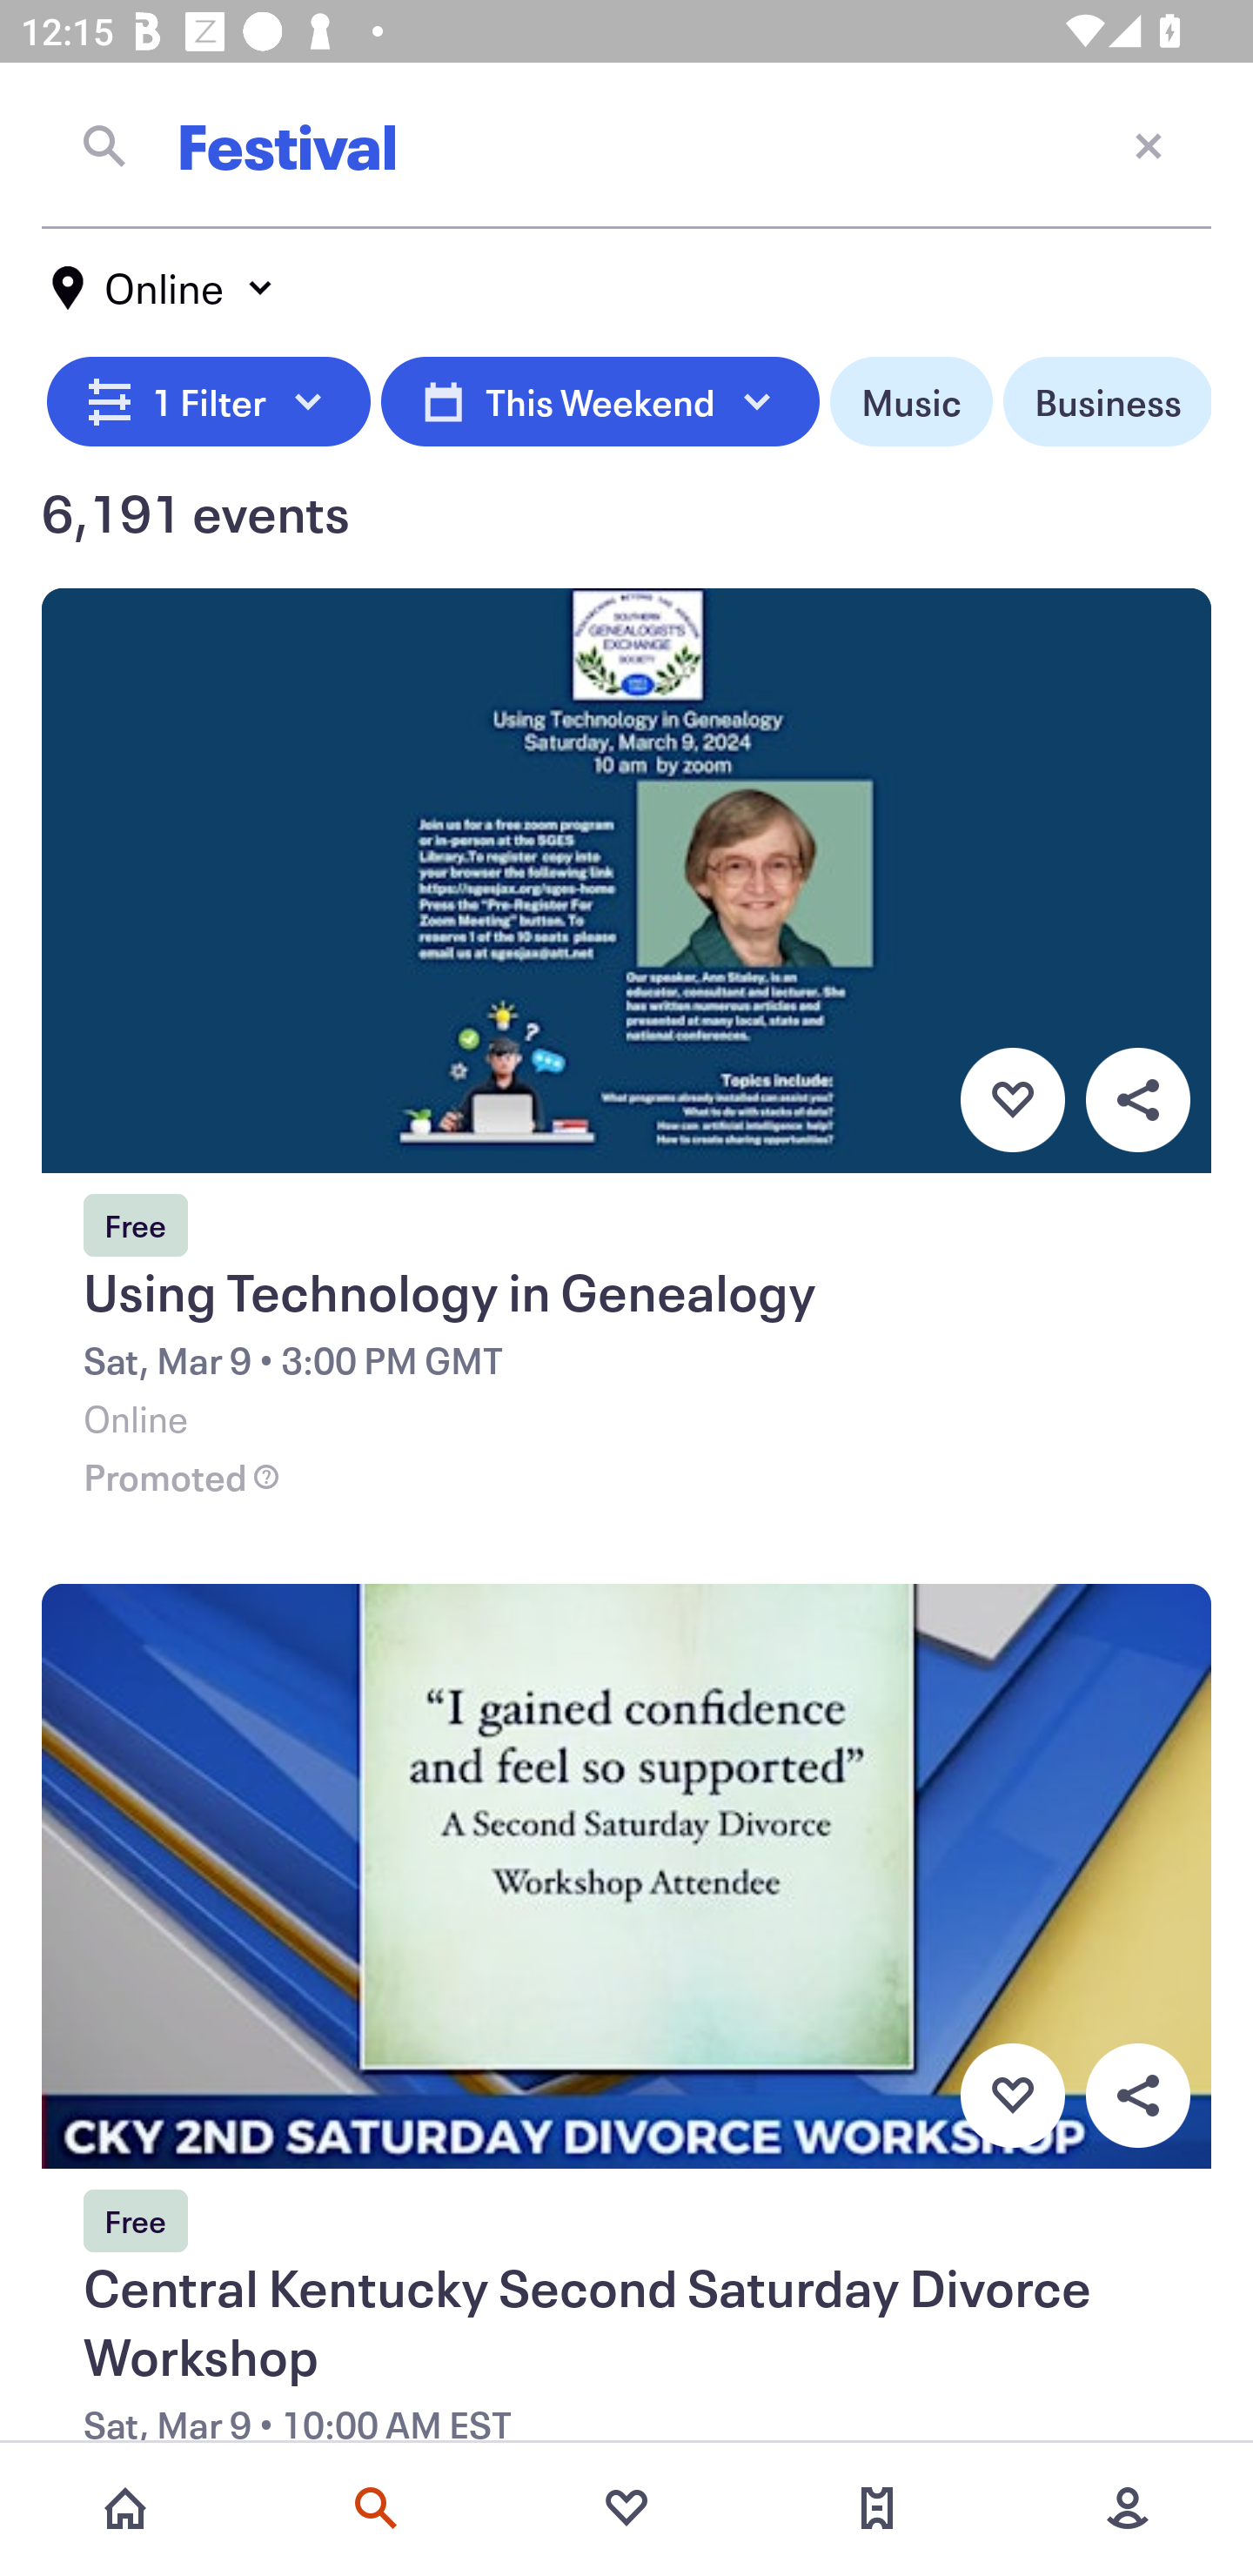  What do you see at coordinates (1107, 402) in the screenshot?
I see `Business` at bounding box center [1107, 402].